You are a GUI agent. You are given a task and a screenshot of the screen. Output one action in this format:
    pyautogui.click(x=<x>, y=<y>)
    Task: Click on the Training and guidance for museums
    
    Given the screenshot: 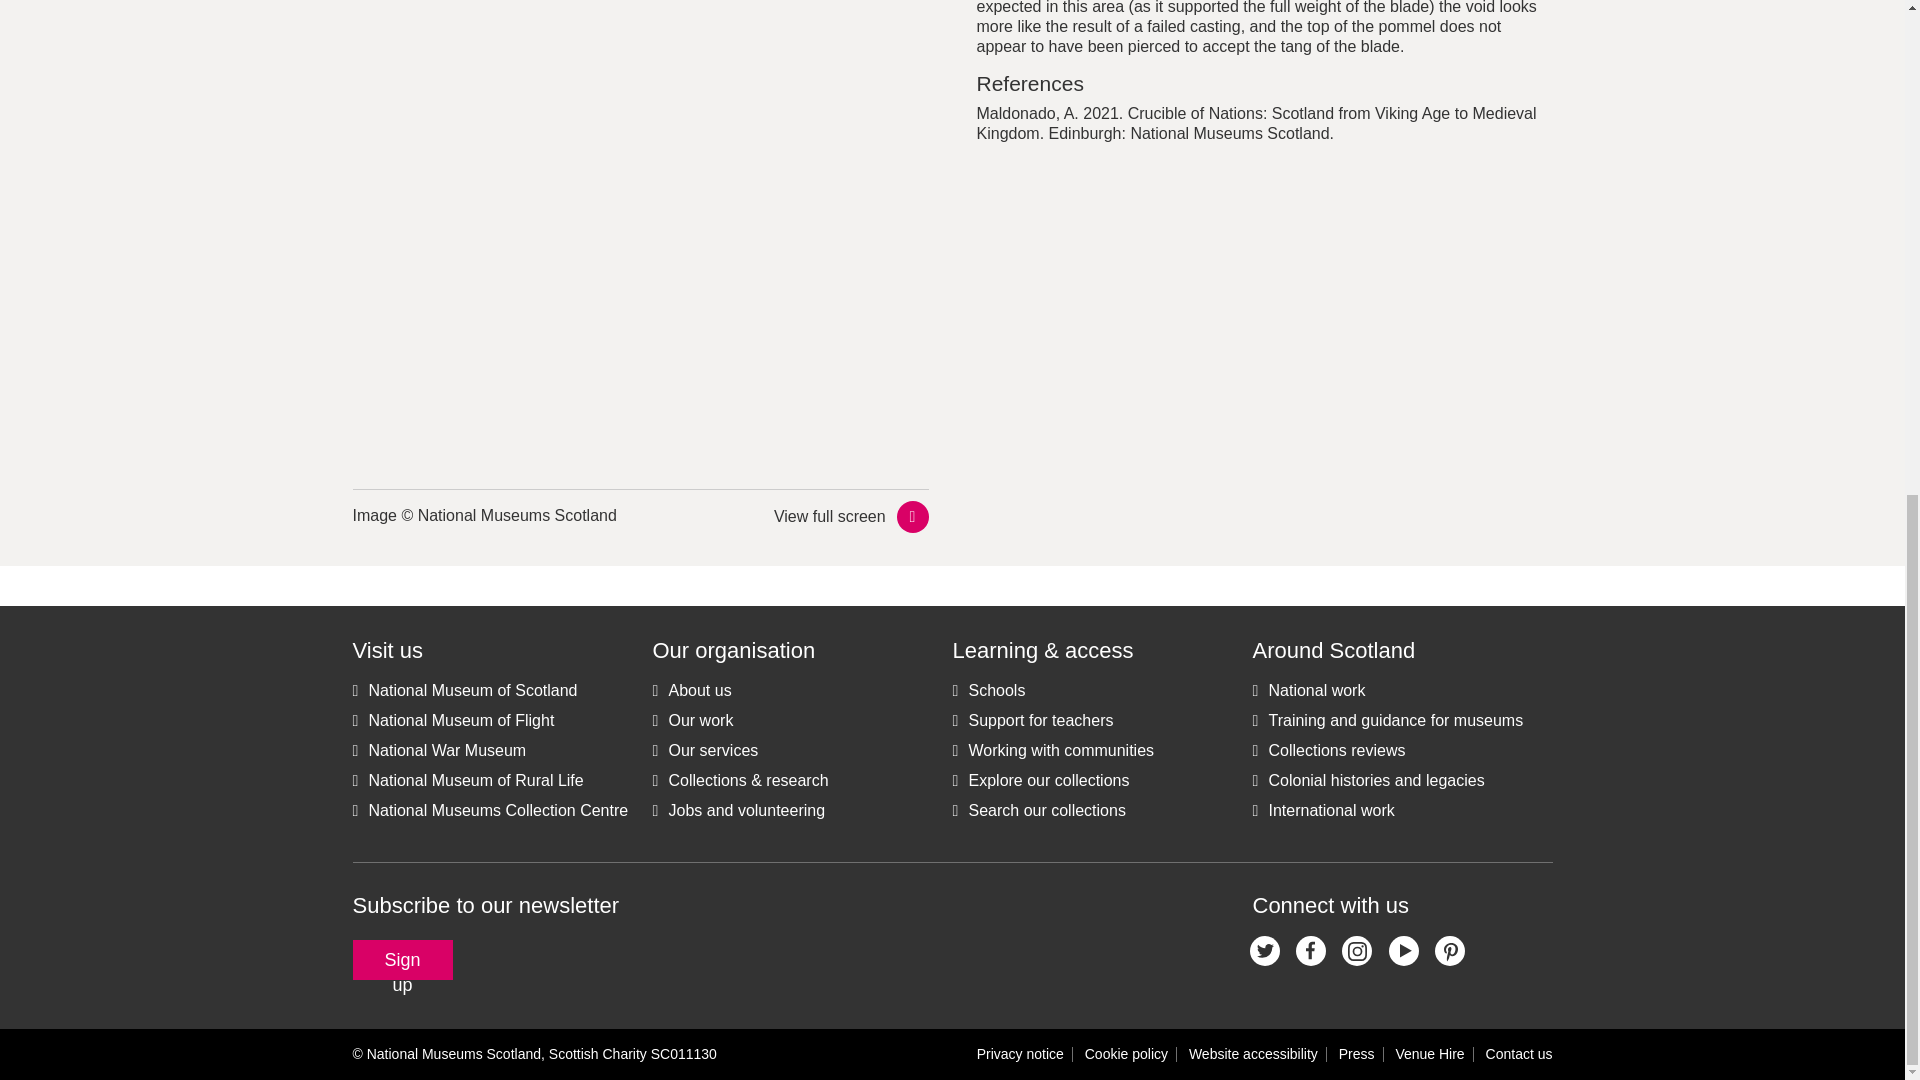 What is the action you would take?
    pyautogui.click(x=1386, y=720)
    